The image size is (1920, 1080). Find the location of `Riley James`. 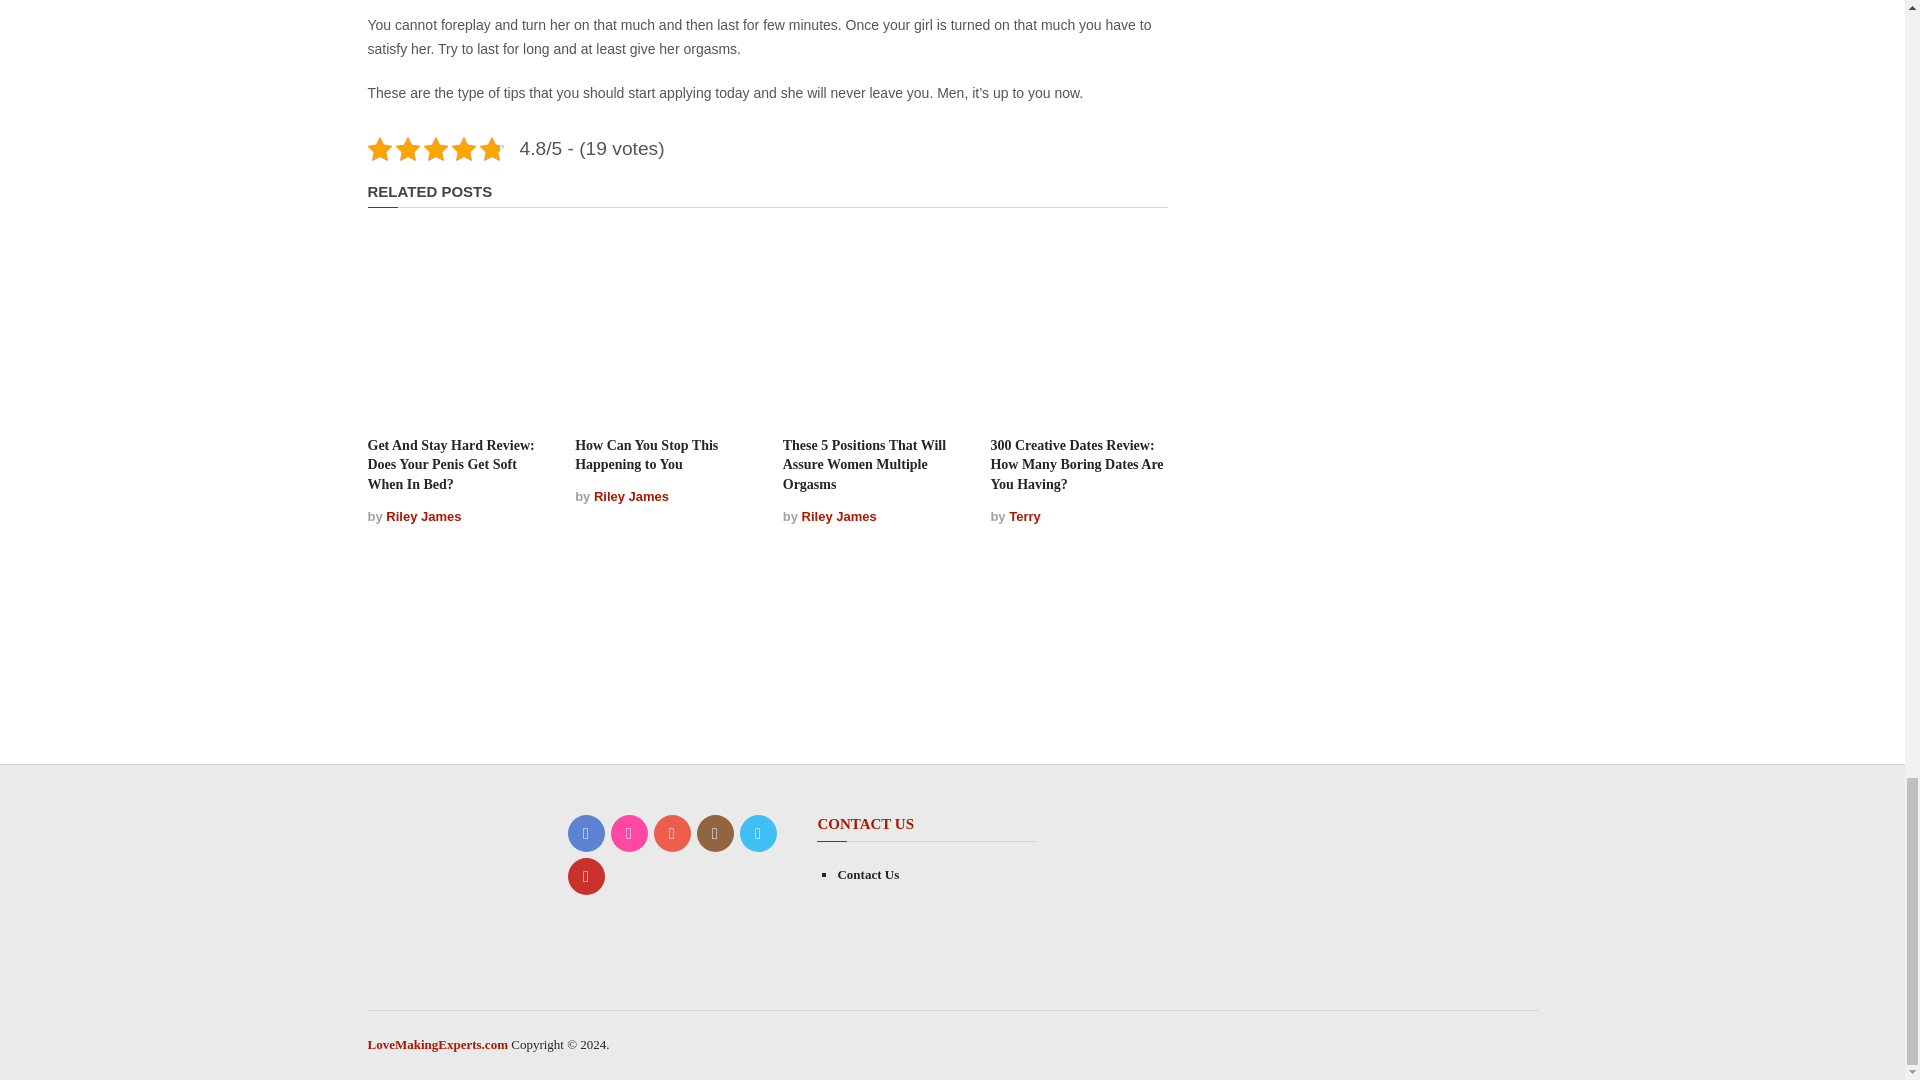

Riley James is located at coordinates (422, 516).